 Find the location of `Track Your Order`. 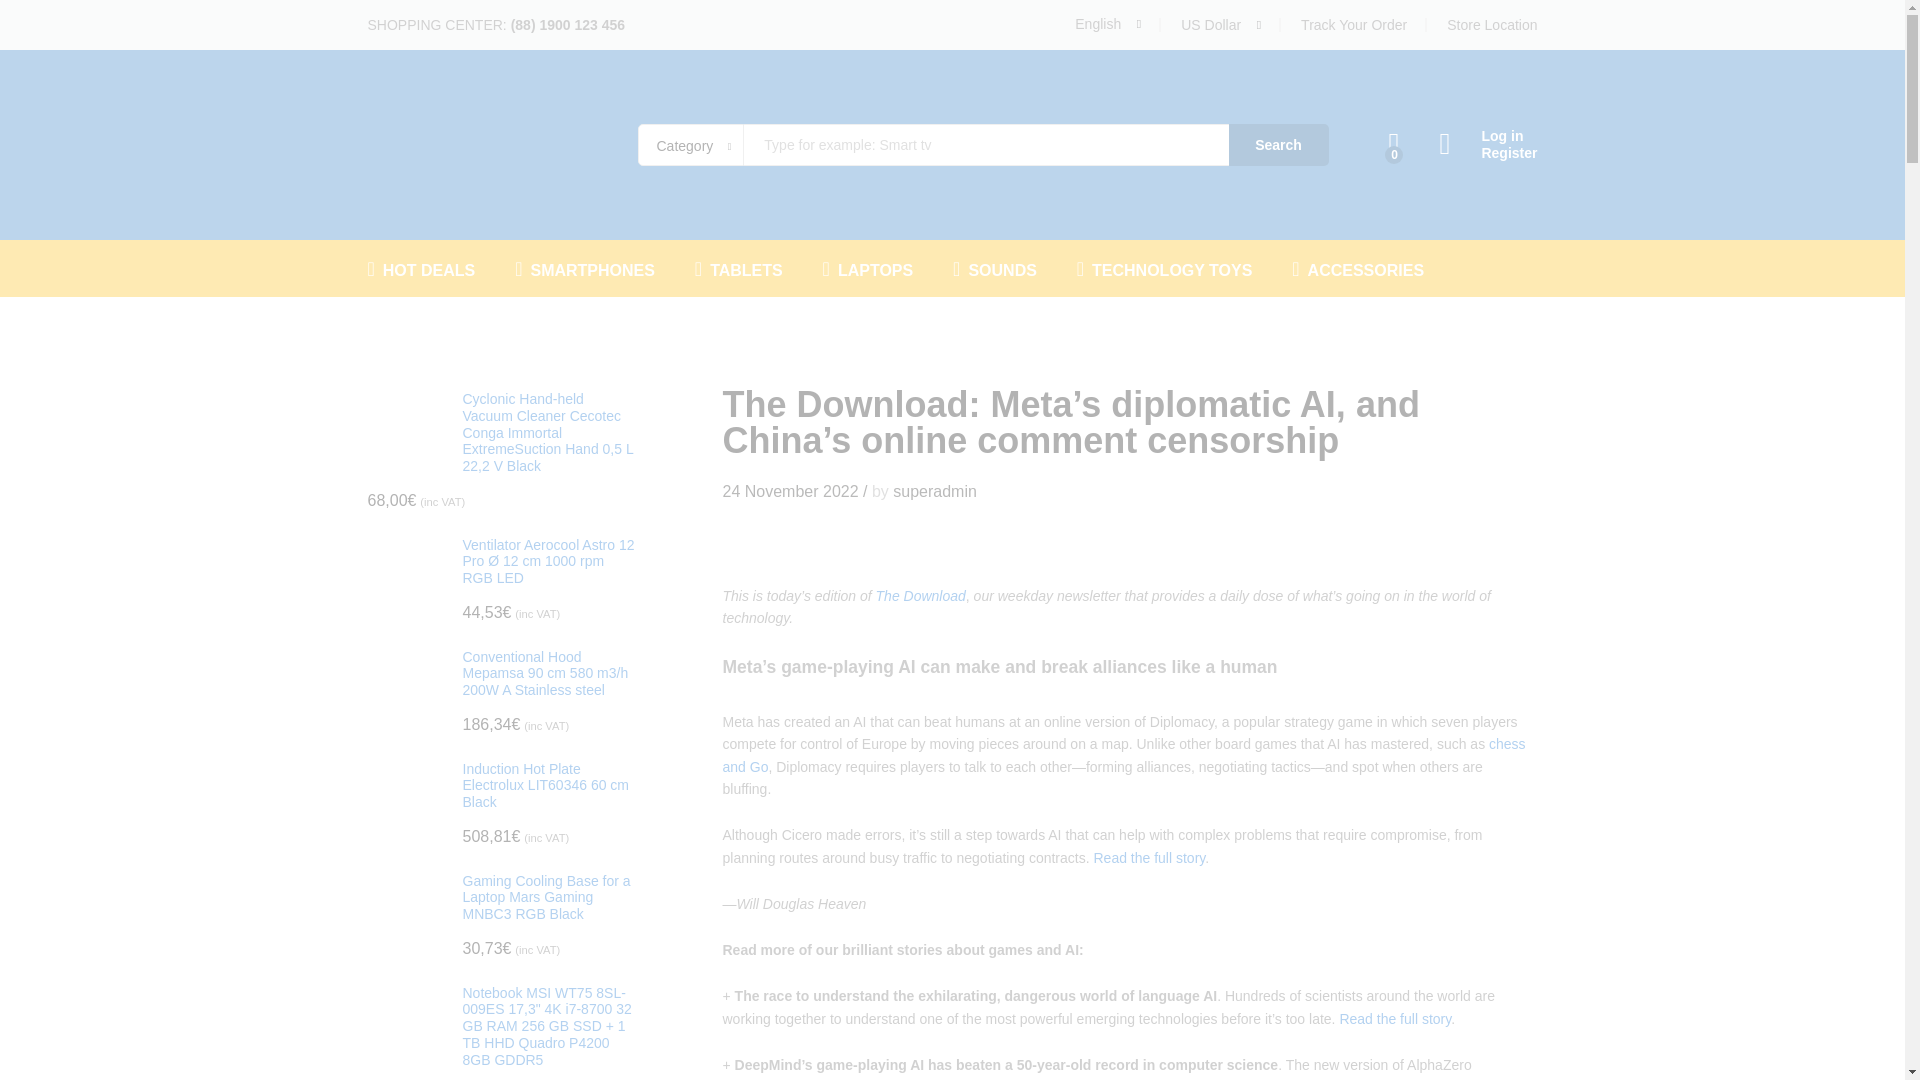

Track Your Order is located at coordinates (1354, 25).